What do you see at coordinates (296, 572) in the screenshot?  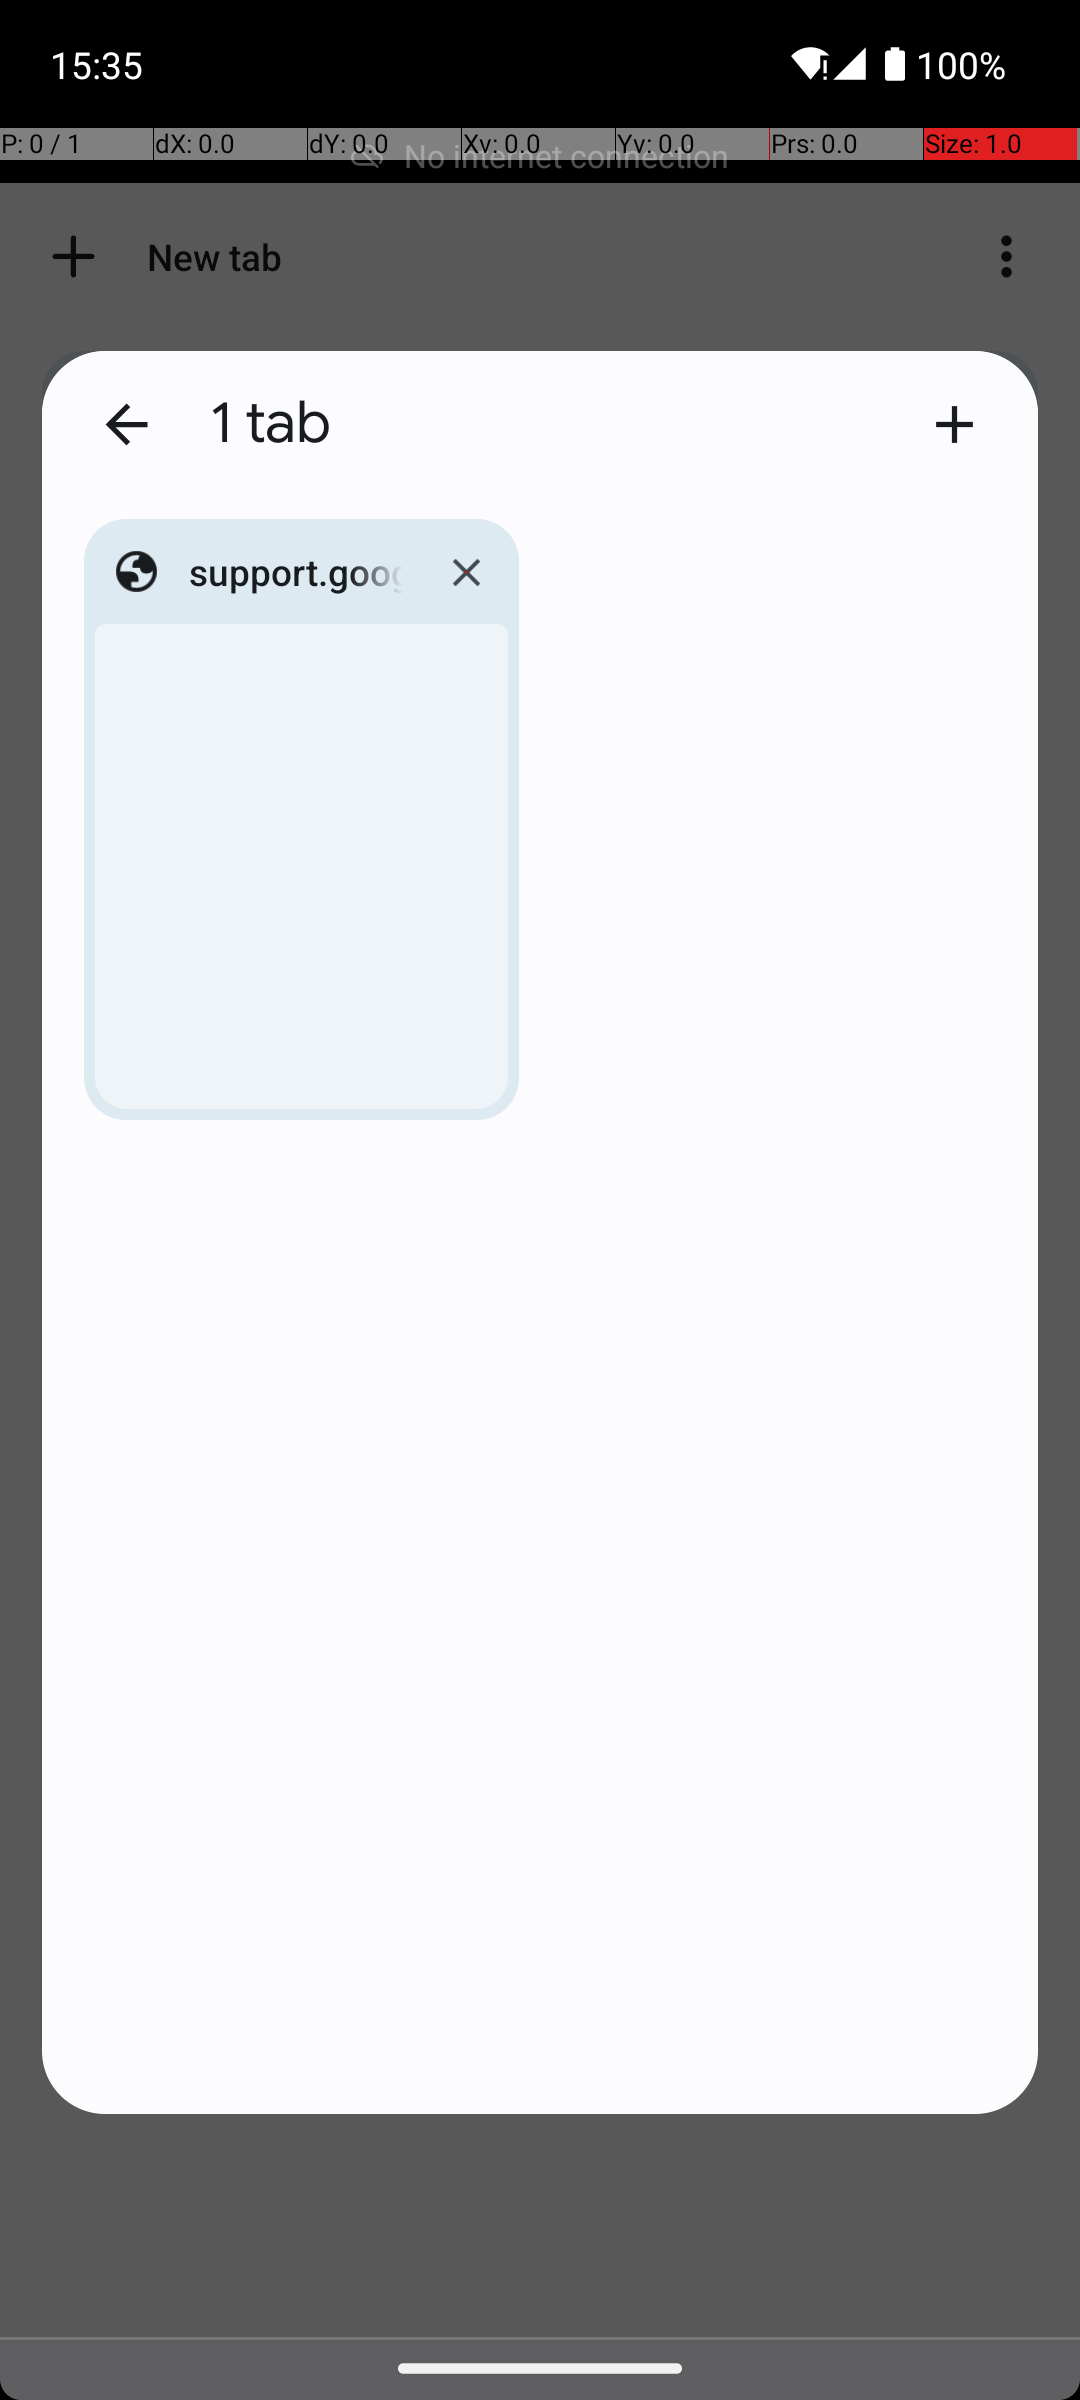 I see `support.google.com` at bounding box center [296, 572].